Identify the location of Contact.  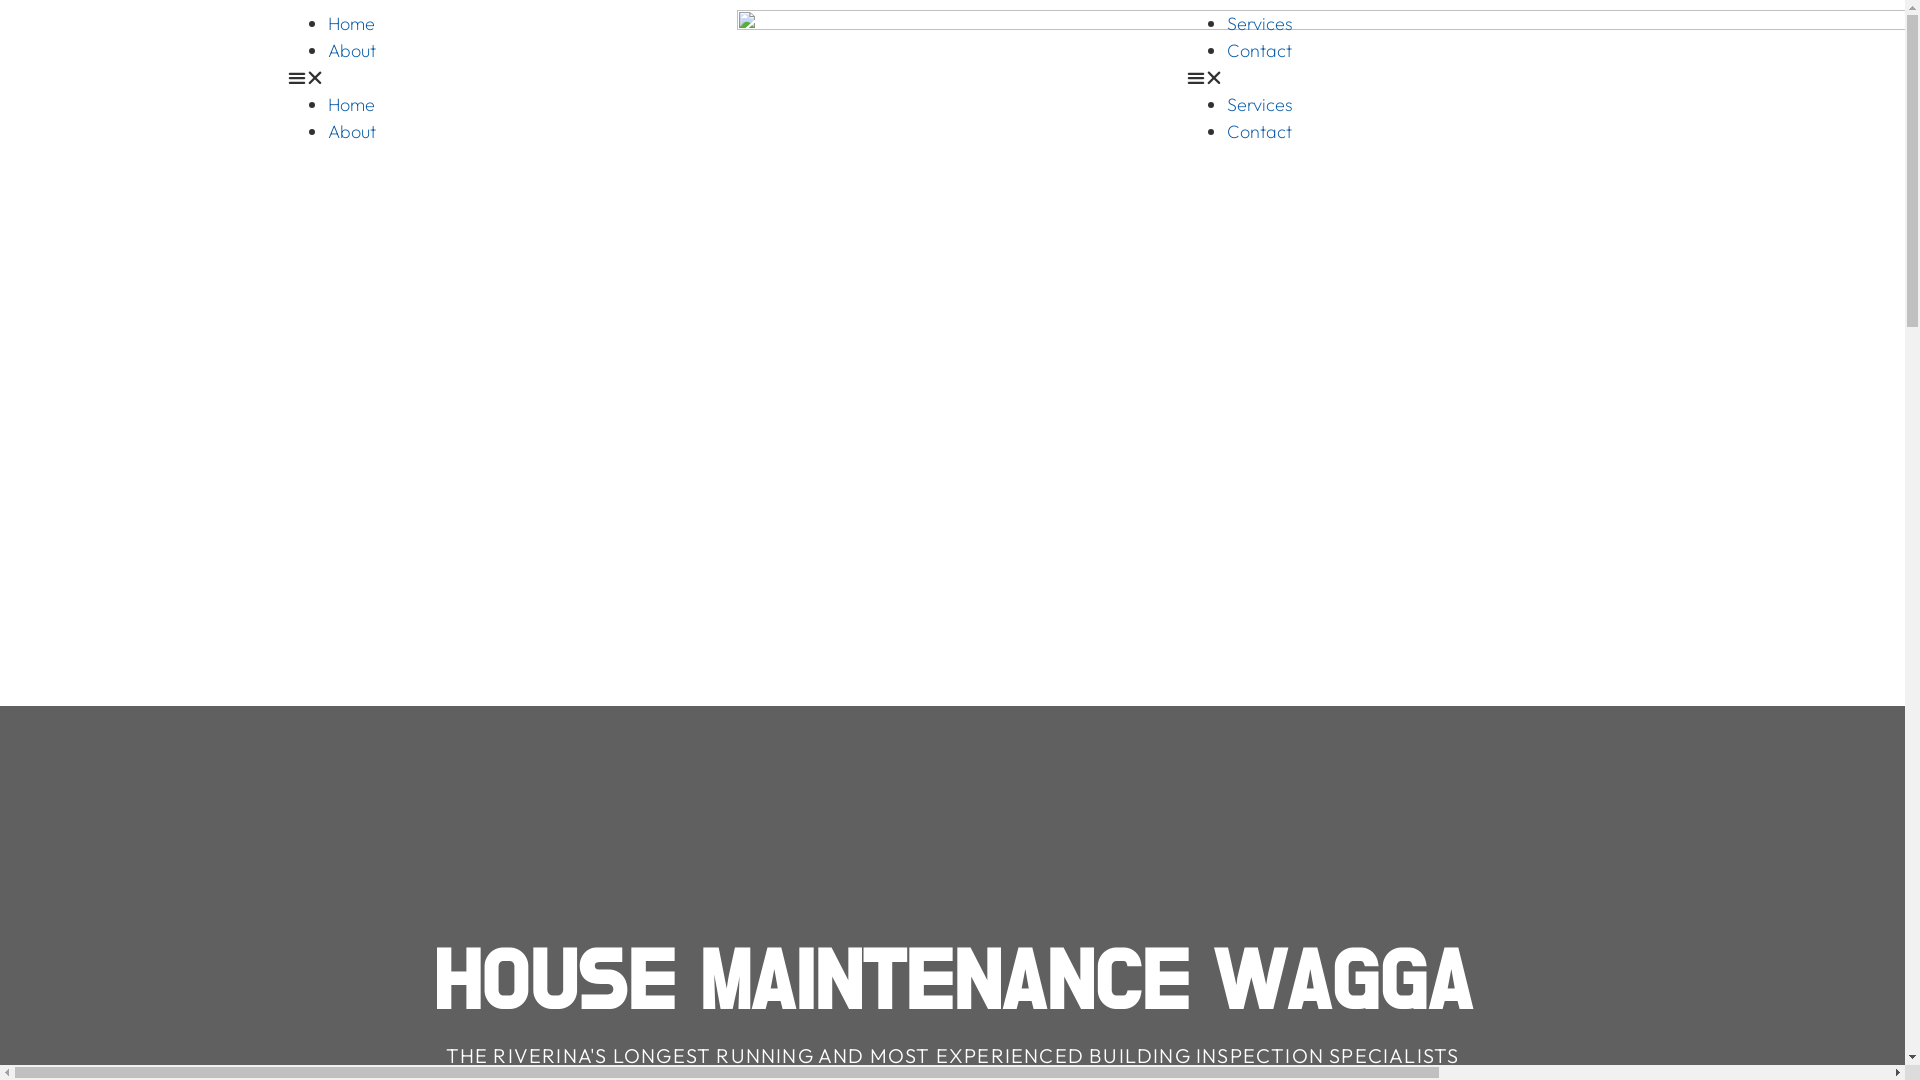
(1260, 132).